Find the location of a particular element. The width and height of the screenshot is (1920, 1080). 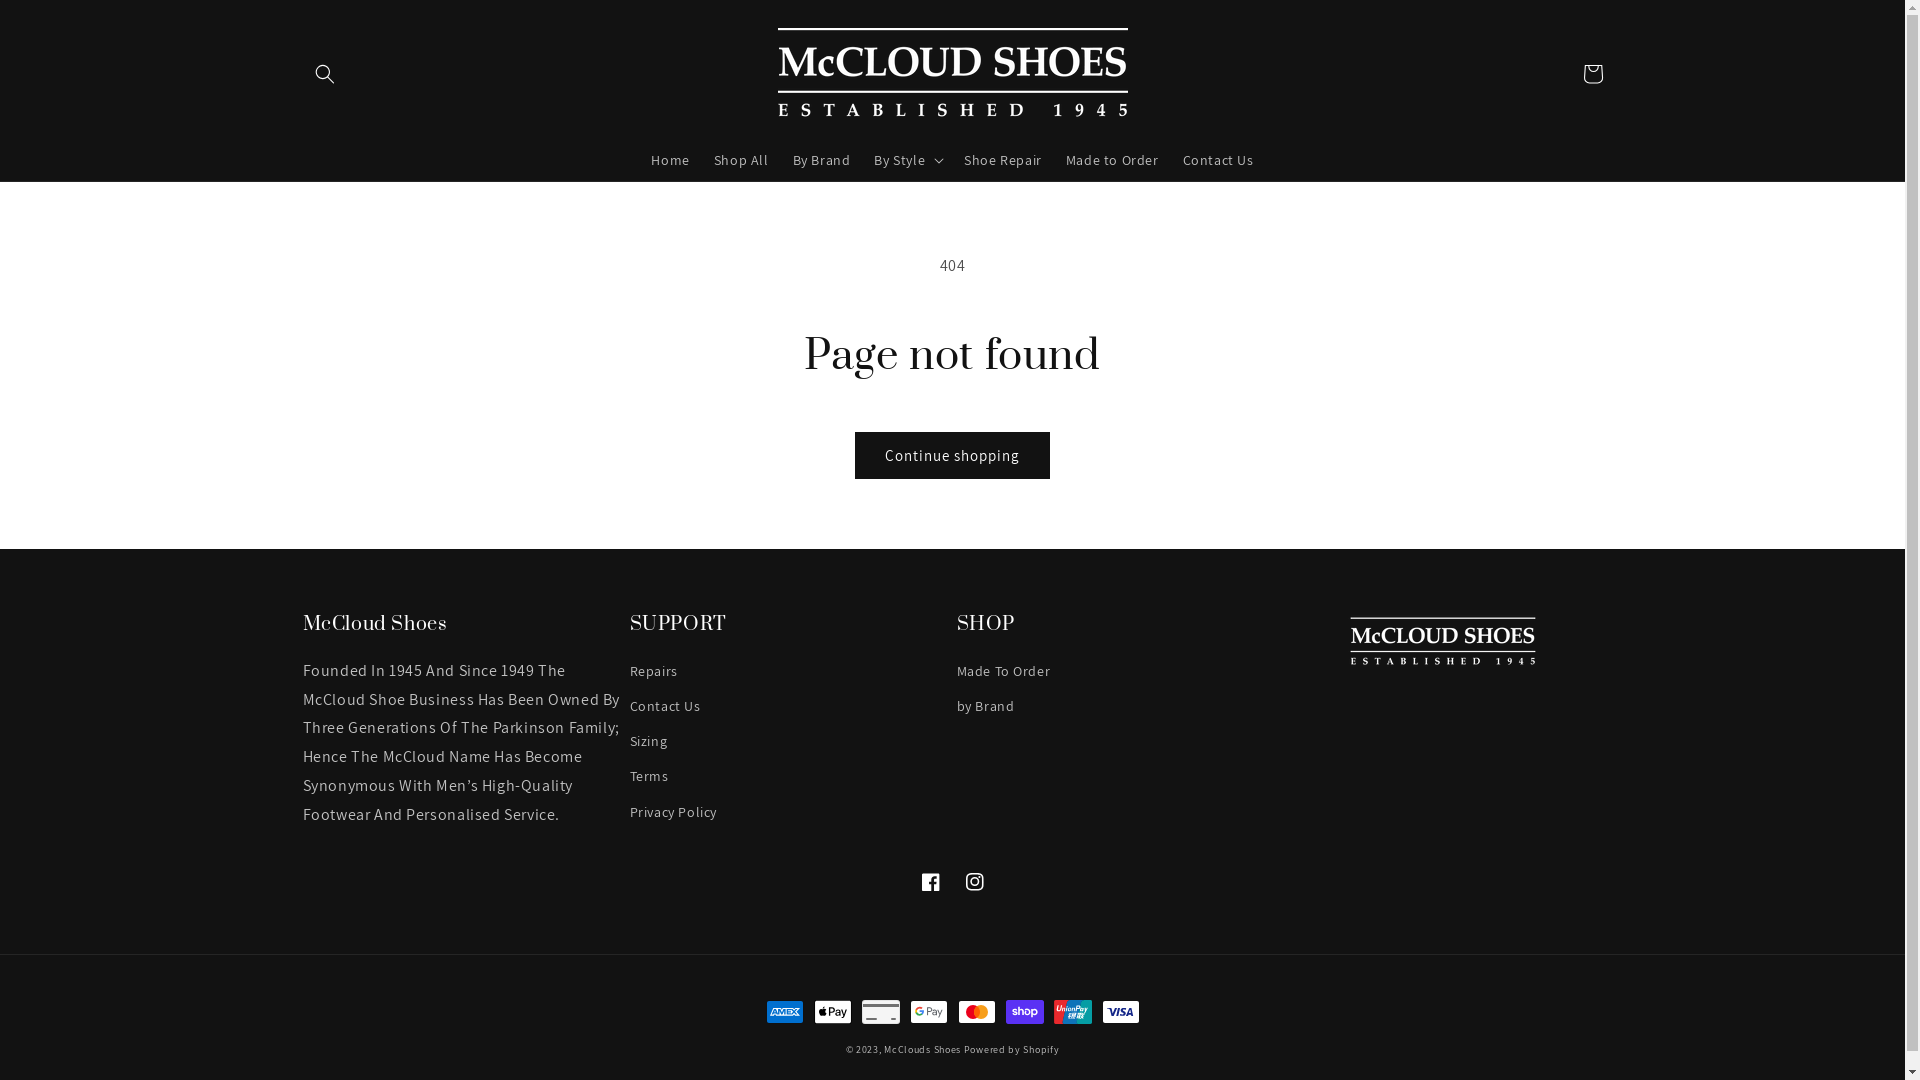

Repairs is located at coordinates (654, 674).